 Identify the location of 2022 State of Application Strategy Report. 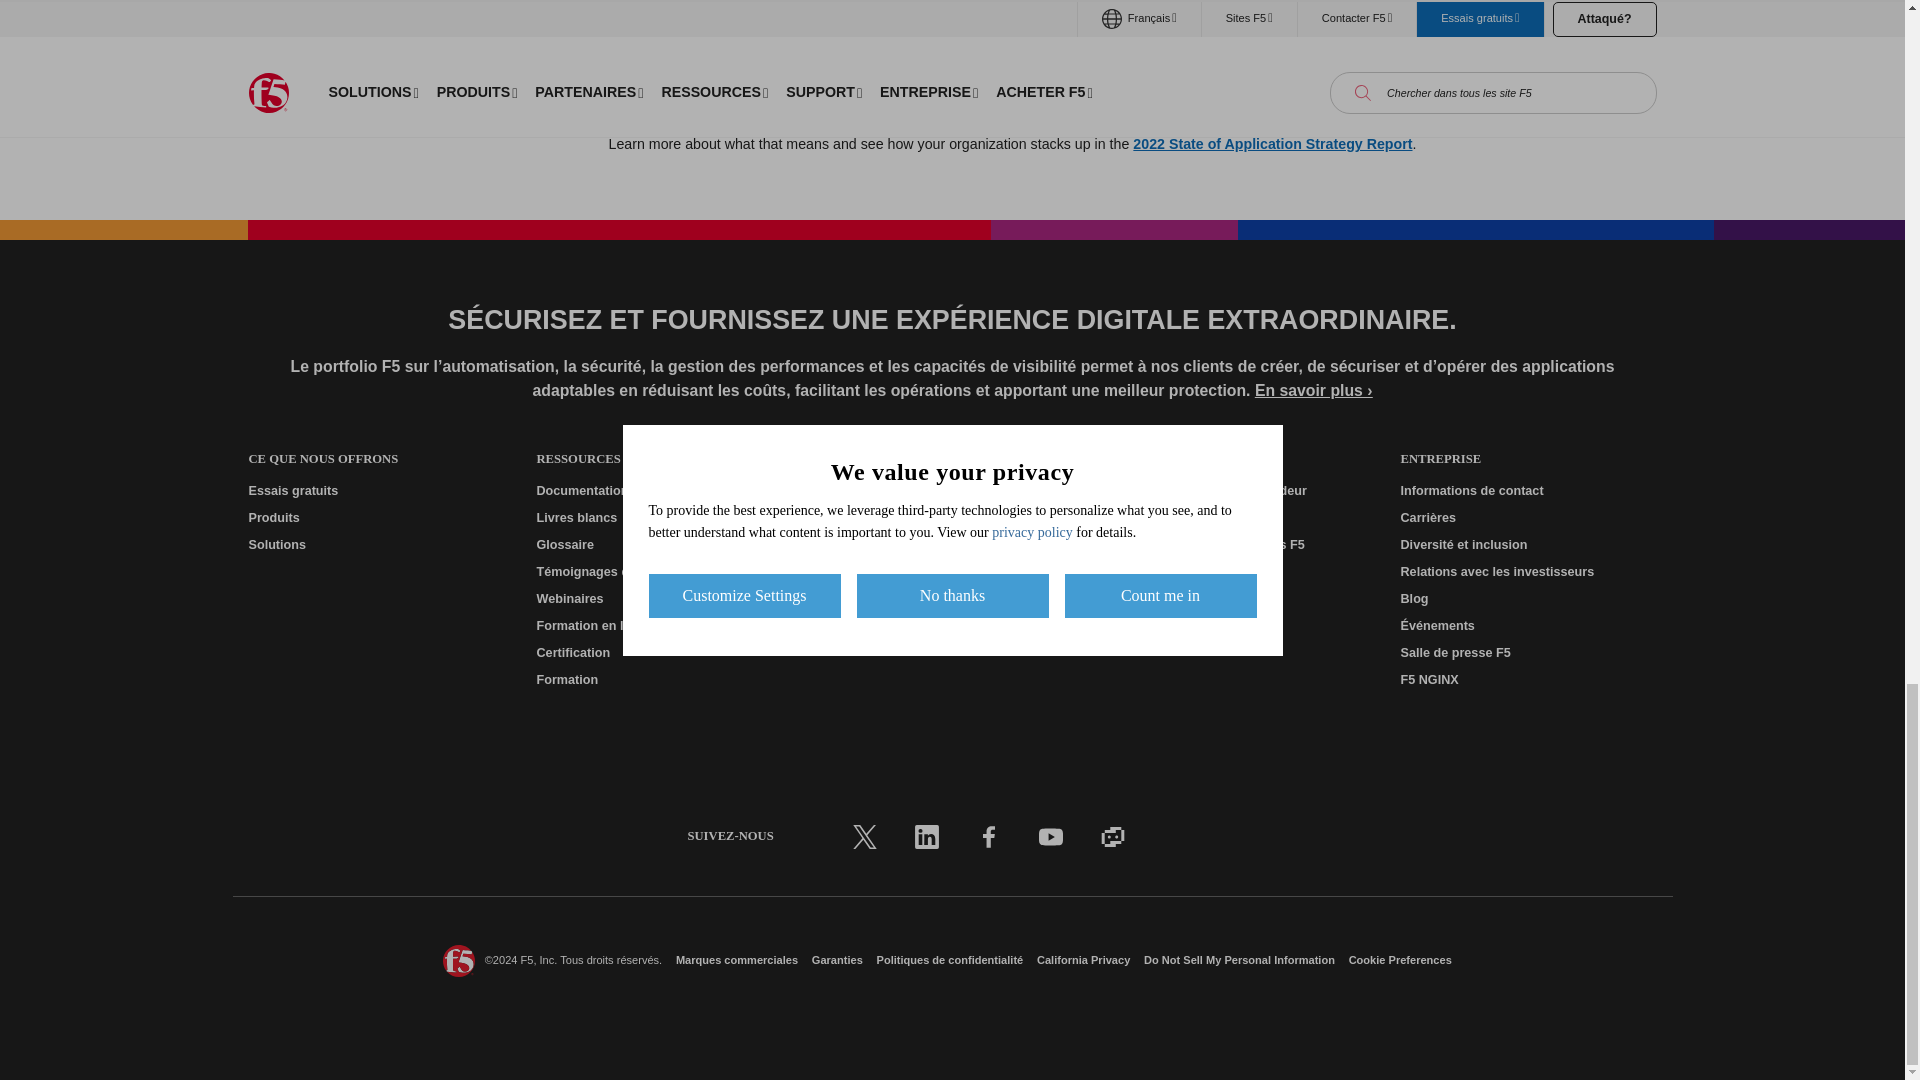
(1272, 144).